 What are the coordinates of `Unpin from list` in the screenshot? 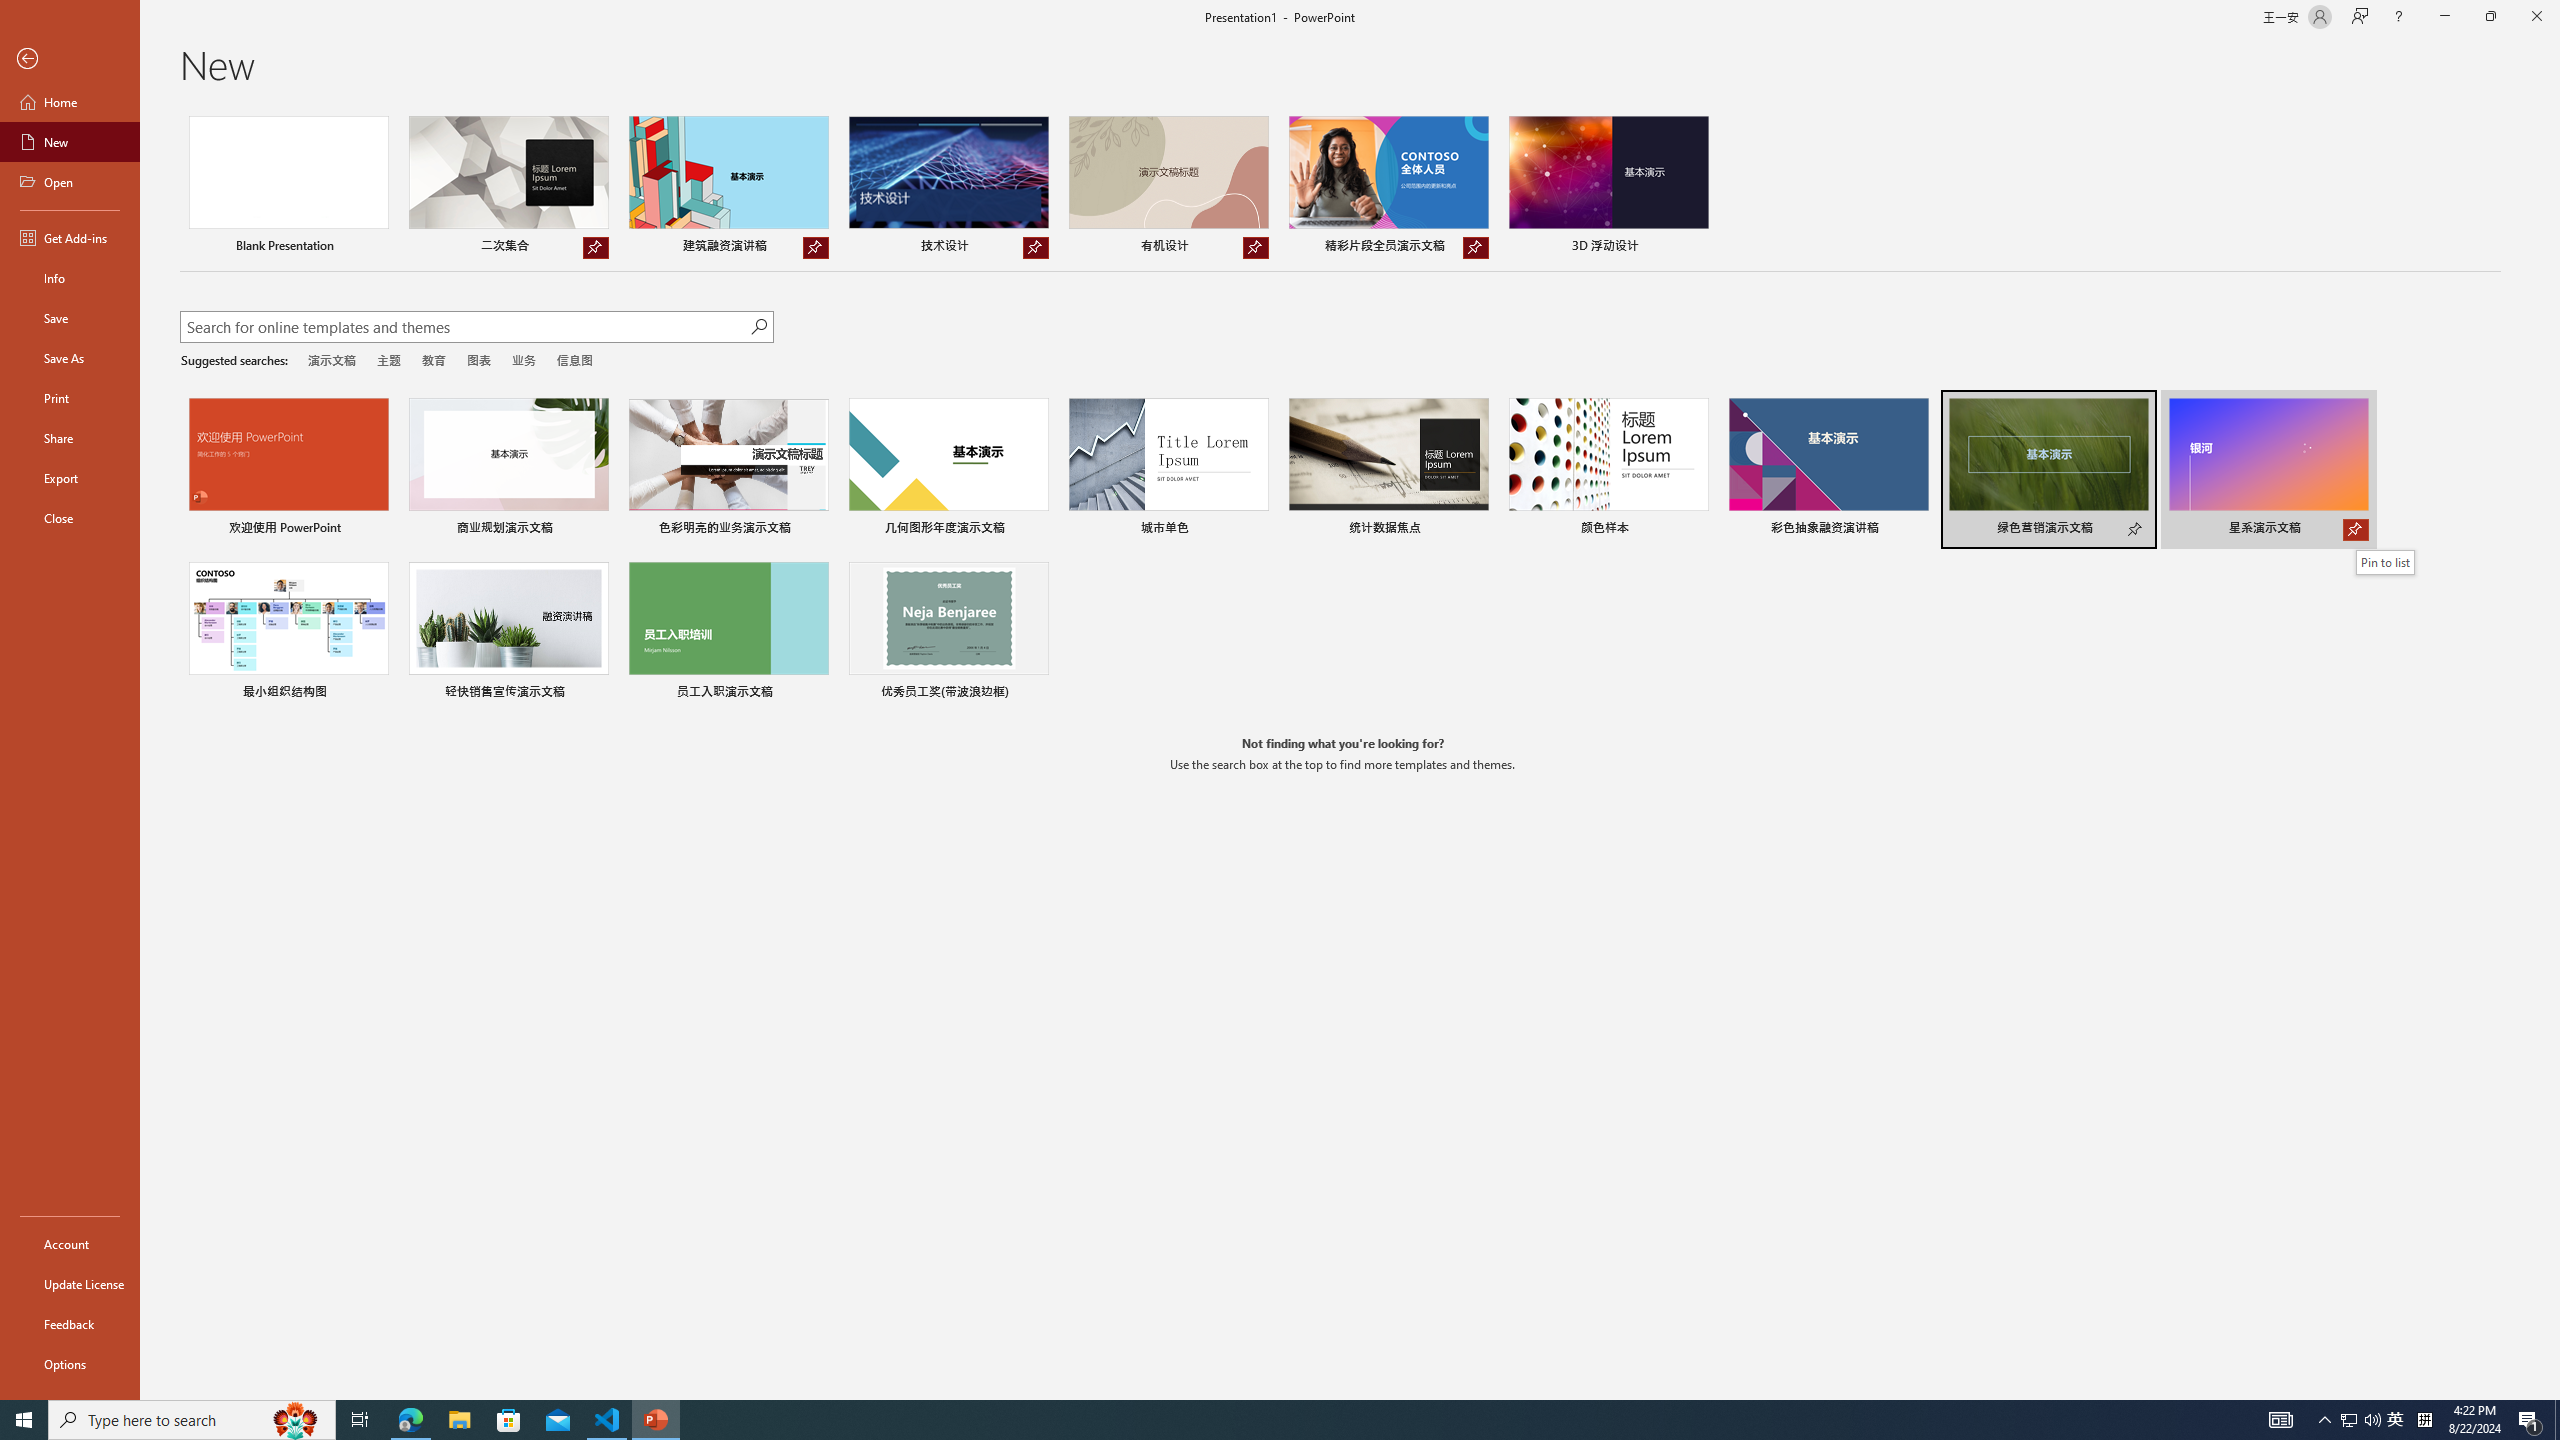 It's located at (1475, 248).